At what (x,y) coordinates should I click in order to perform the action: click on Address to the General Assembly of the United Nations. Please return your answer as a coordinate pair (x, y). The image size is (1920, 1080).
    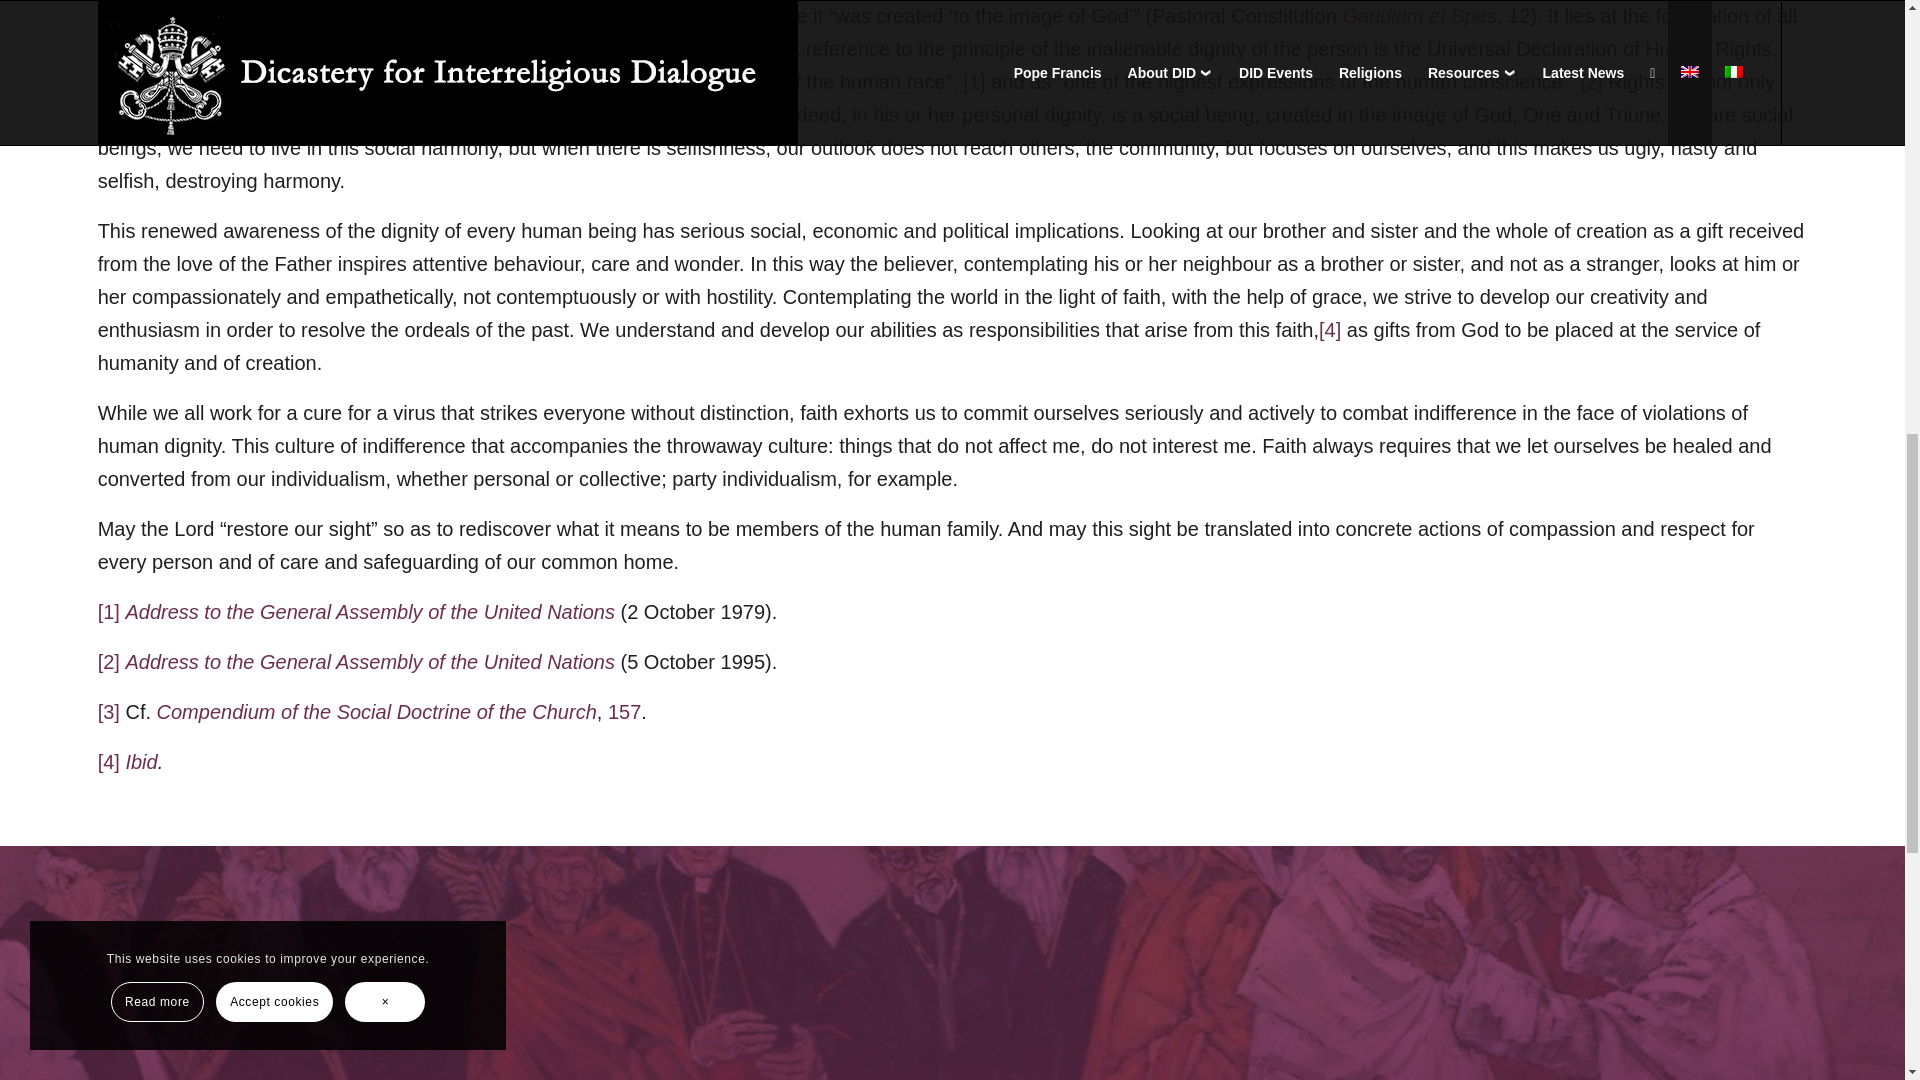
    Looking at the image, I should click on (369, 662).